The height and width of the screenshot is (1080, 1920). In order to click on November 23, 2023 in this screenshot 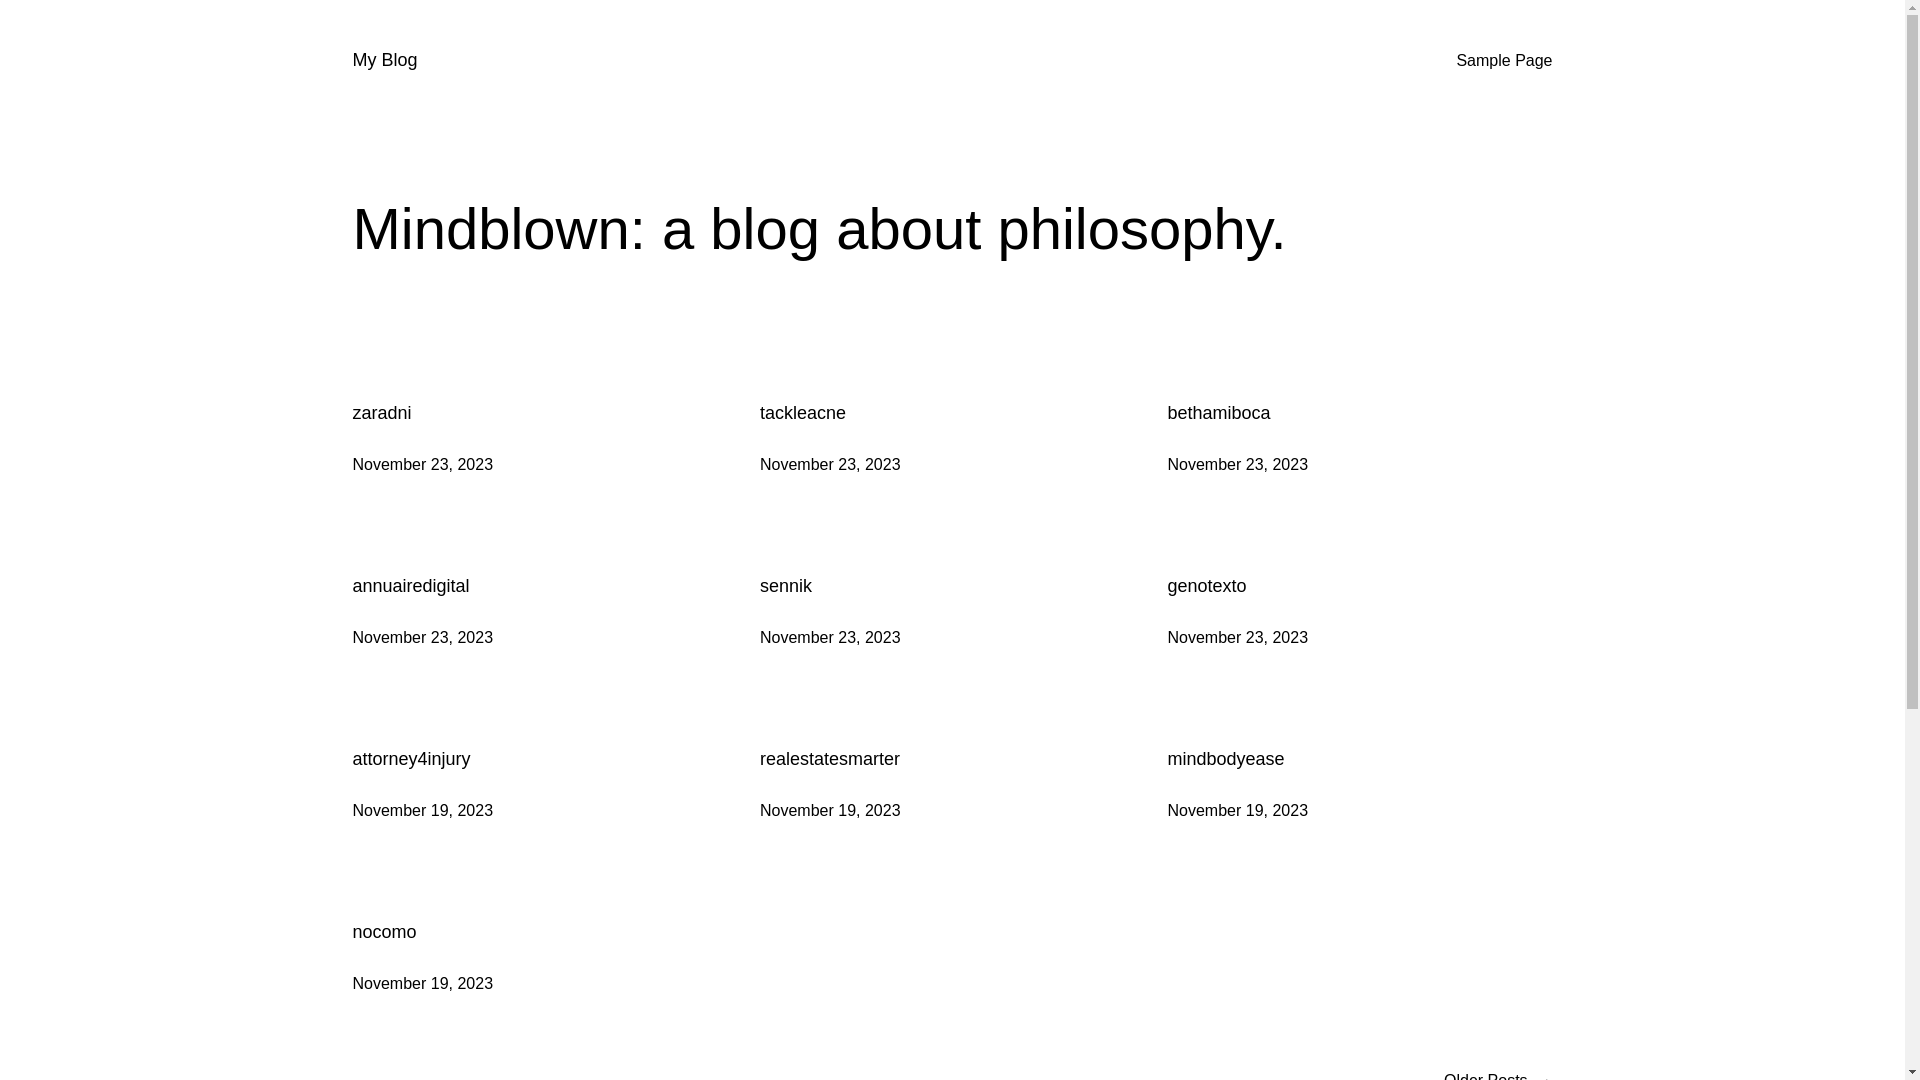, I will do `click(1238, 638)`.